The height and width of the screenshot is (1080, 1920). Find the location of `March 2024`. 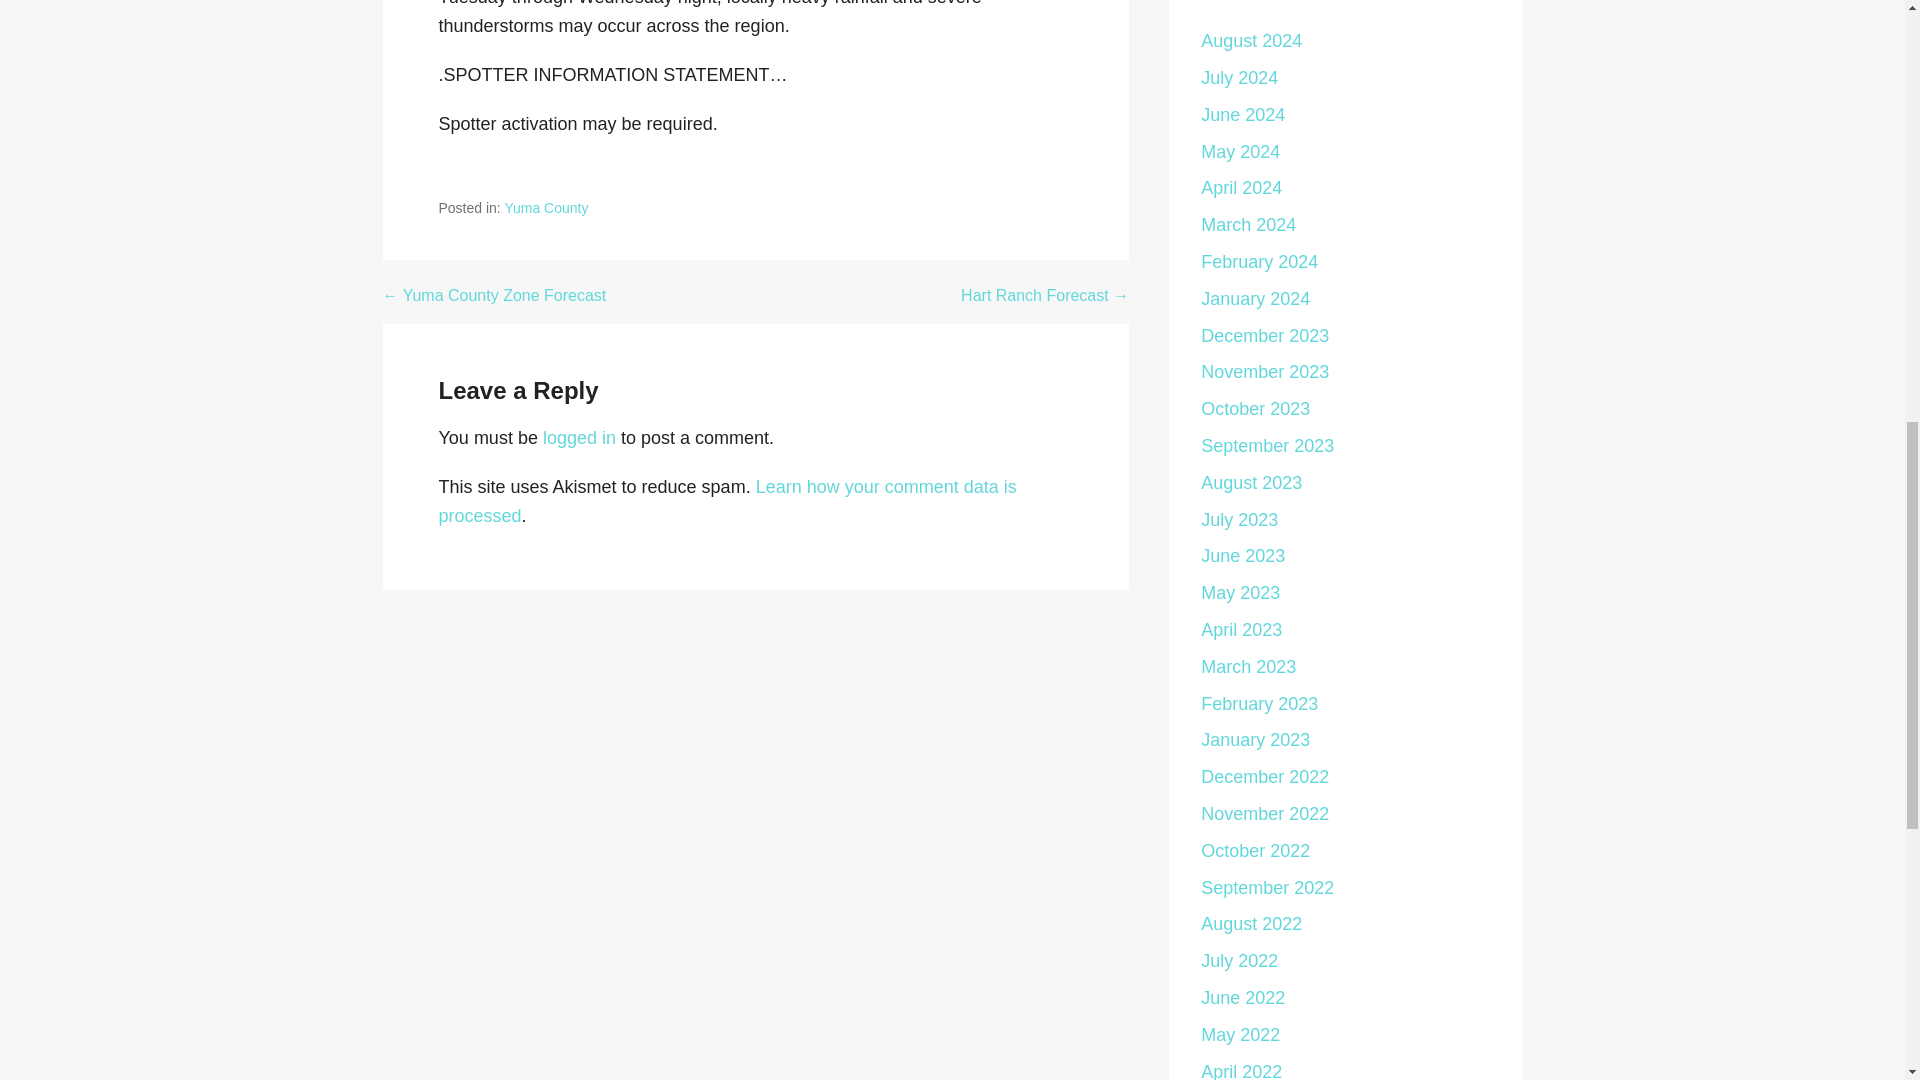

March 2024 is located at coordinates (1248, 224).